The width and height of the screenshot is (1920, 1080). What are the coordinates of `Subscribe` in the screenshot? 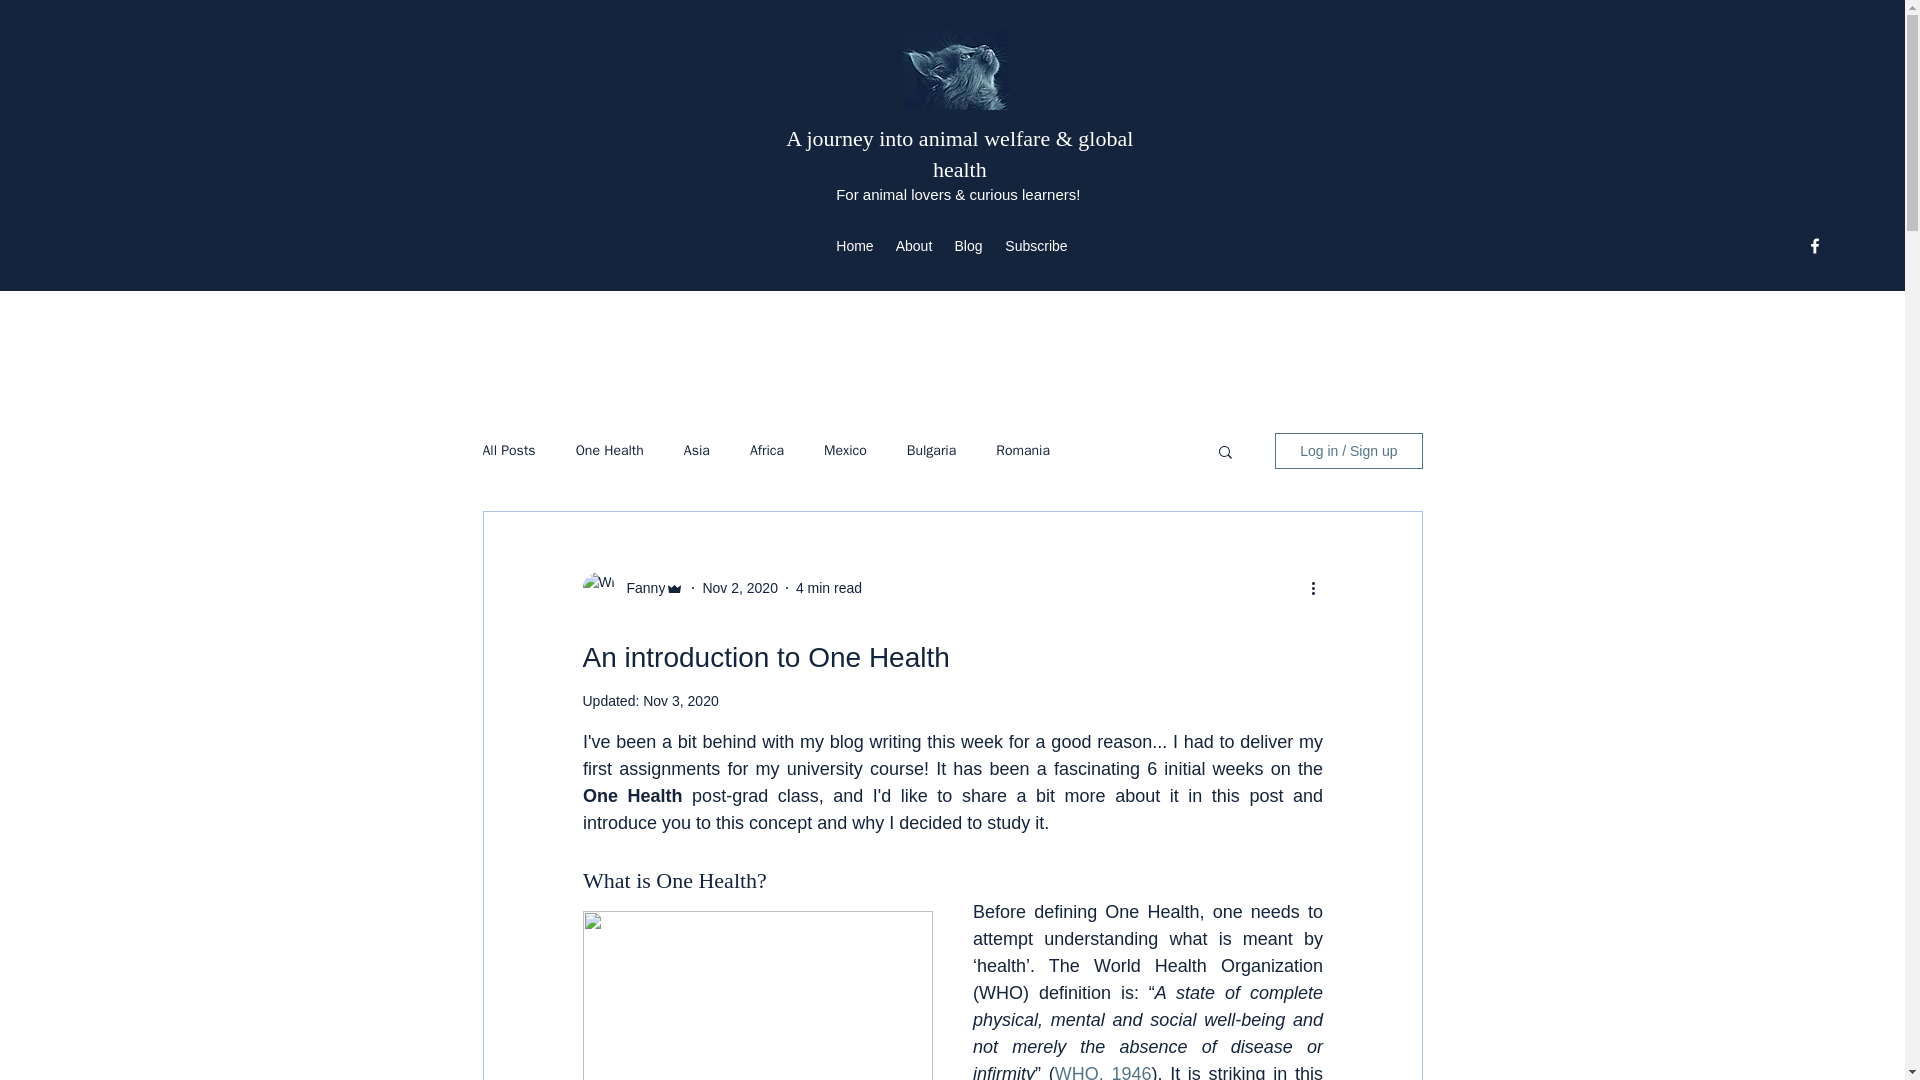 It's located at (1036, 246).